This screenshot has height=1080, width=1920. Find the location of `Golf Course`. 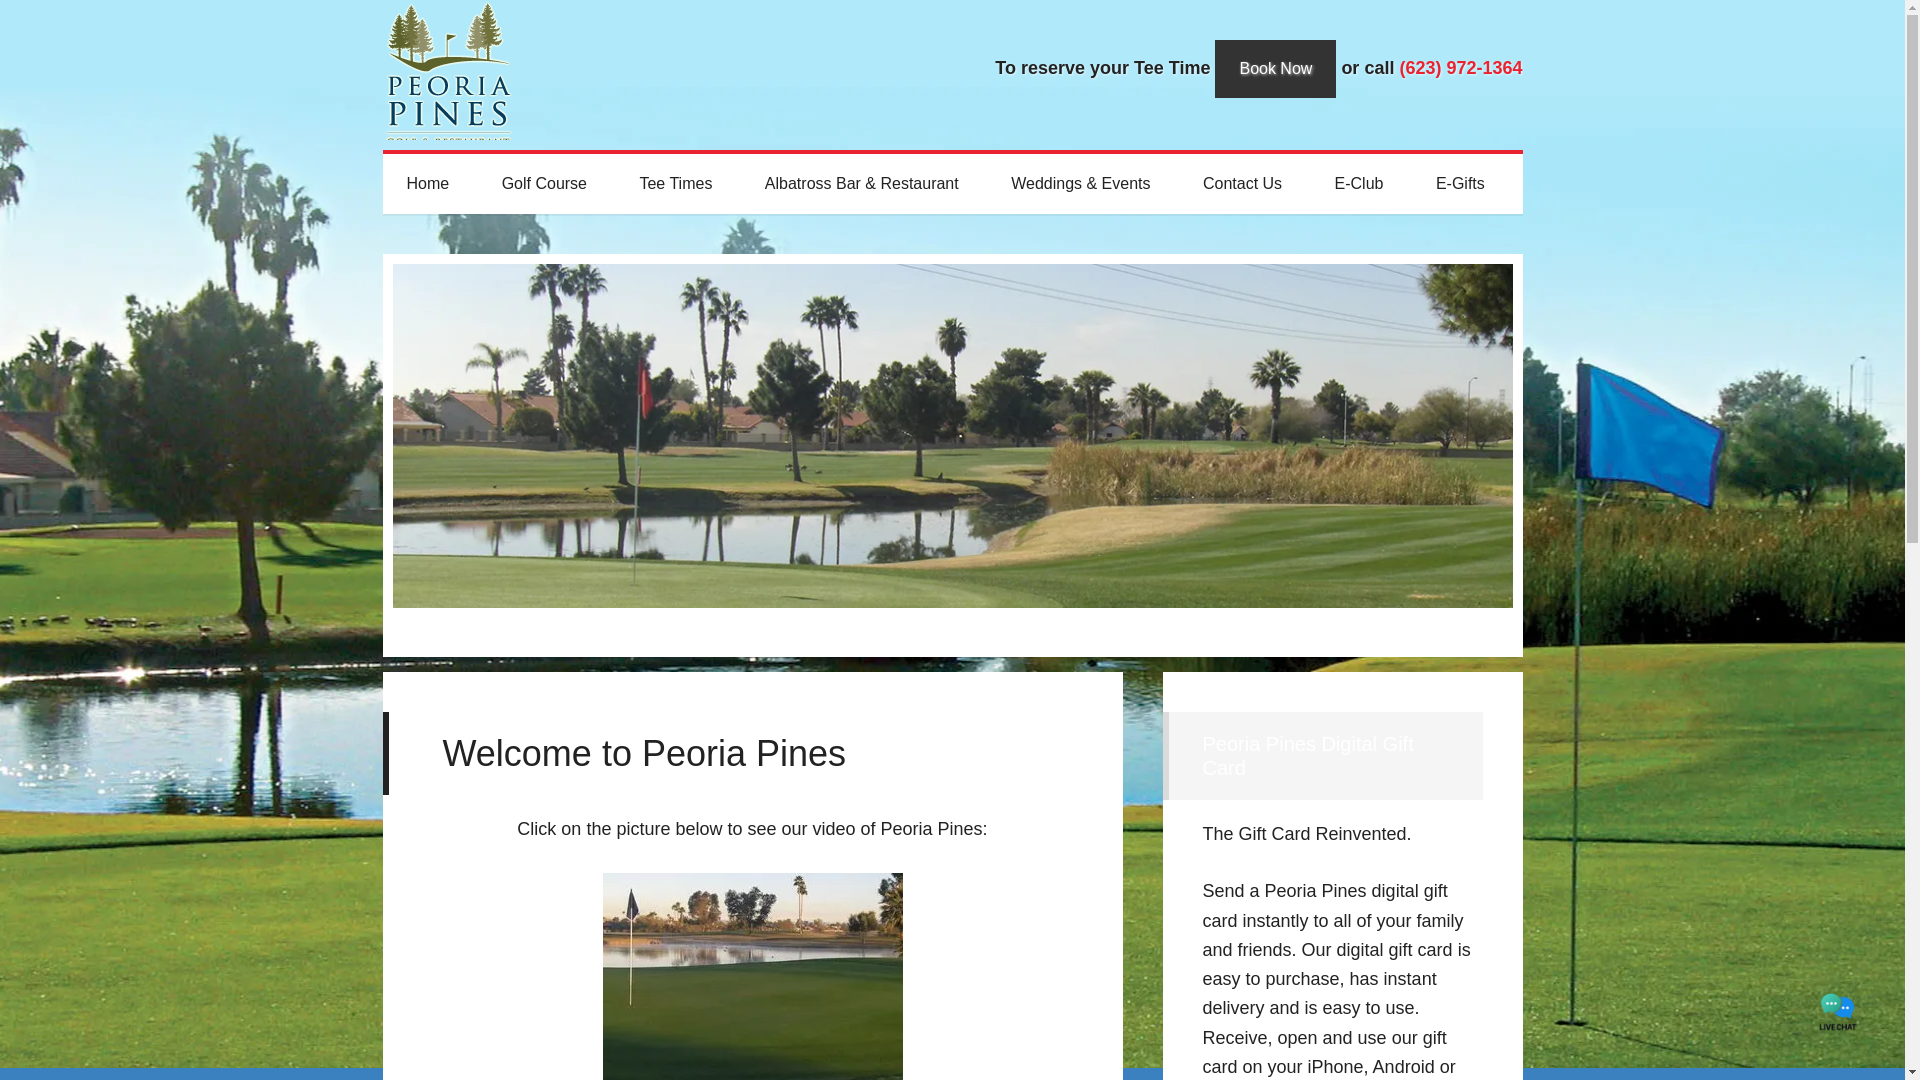

Golf Course is located at coordinates (544, 184).